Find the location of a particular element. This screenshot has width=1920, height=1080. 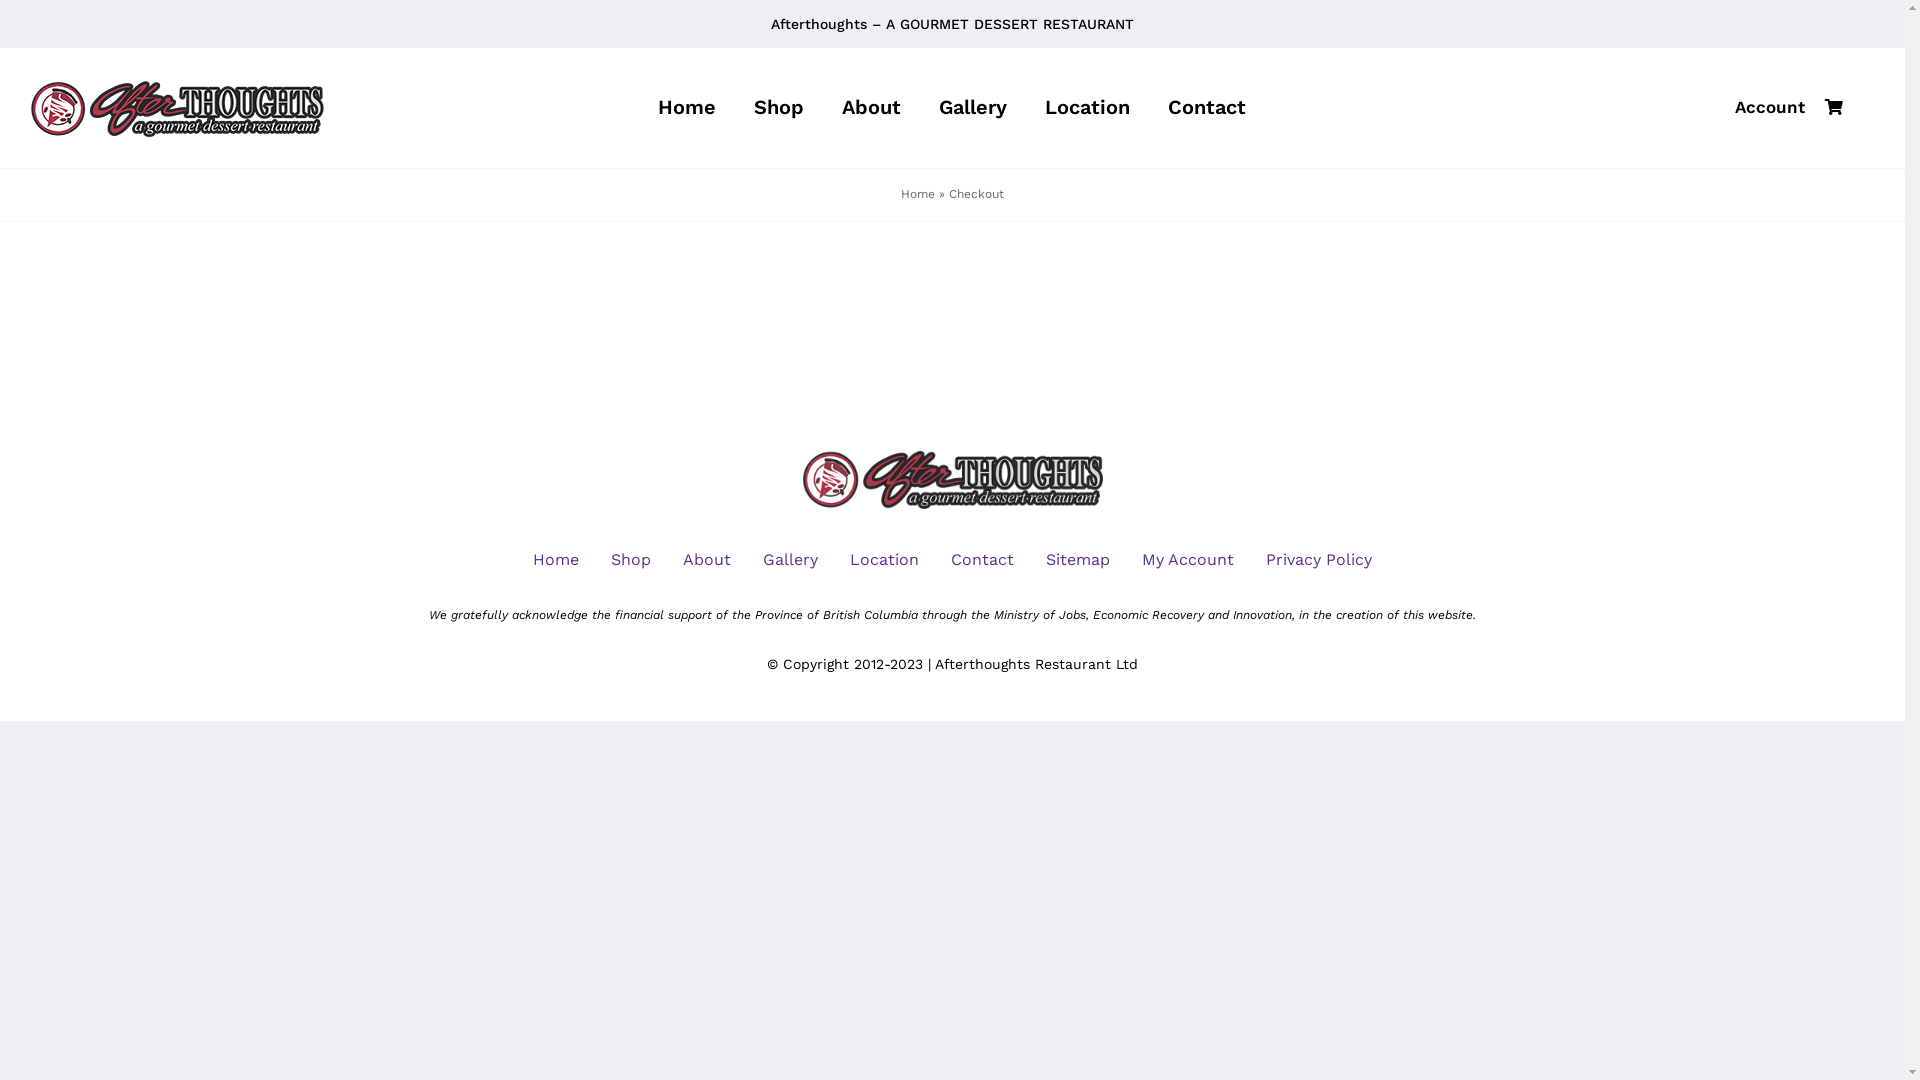

Location is located at coordinates (884, 560).